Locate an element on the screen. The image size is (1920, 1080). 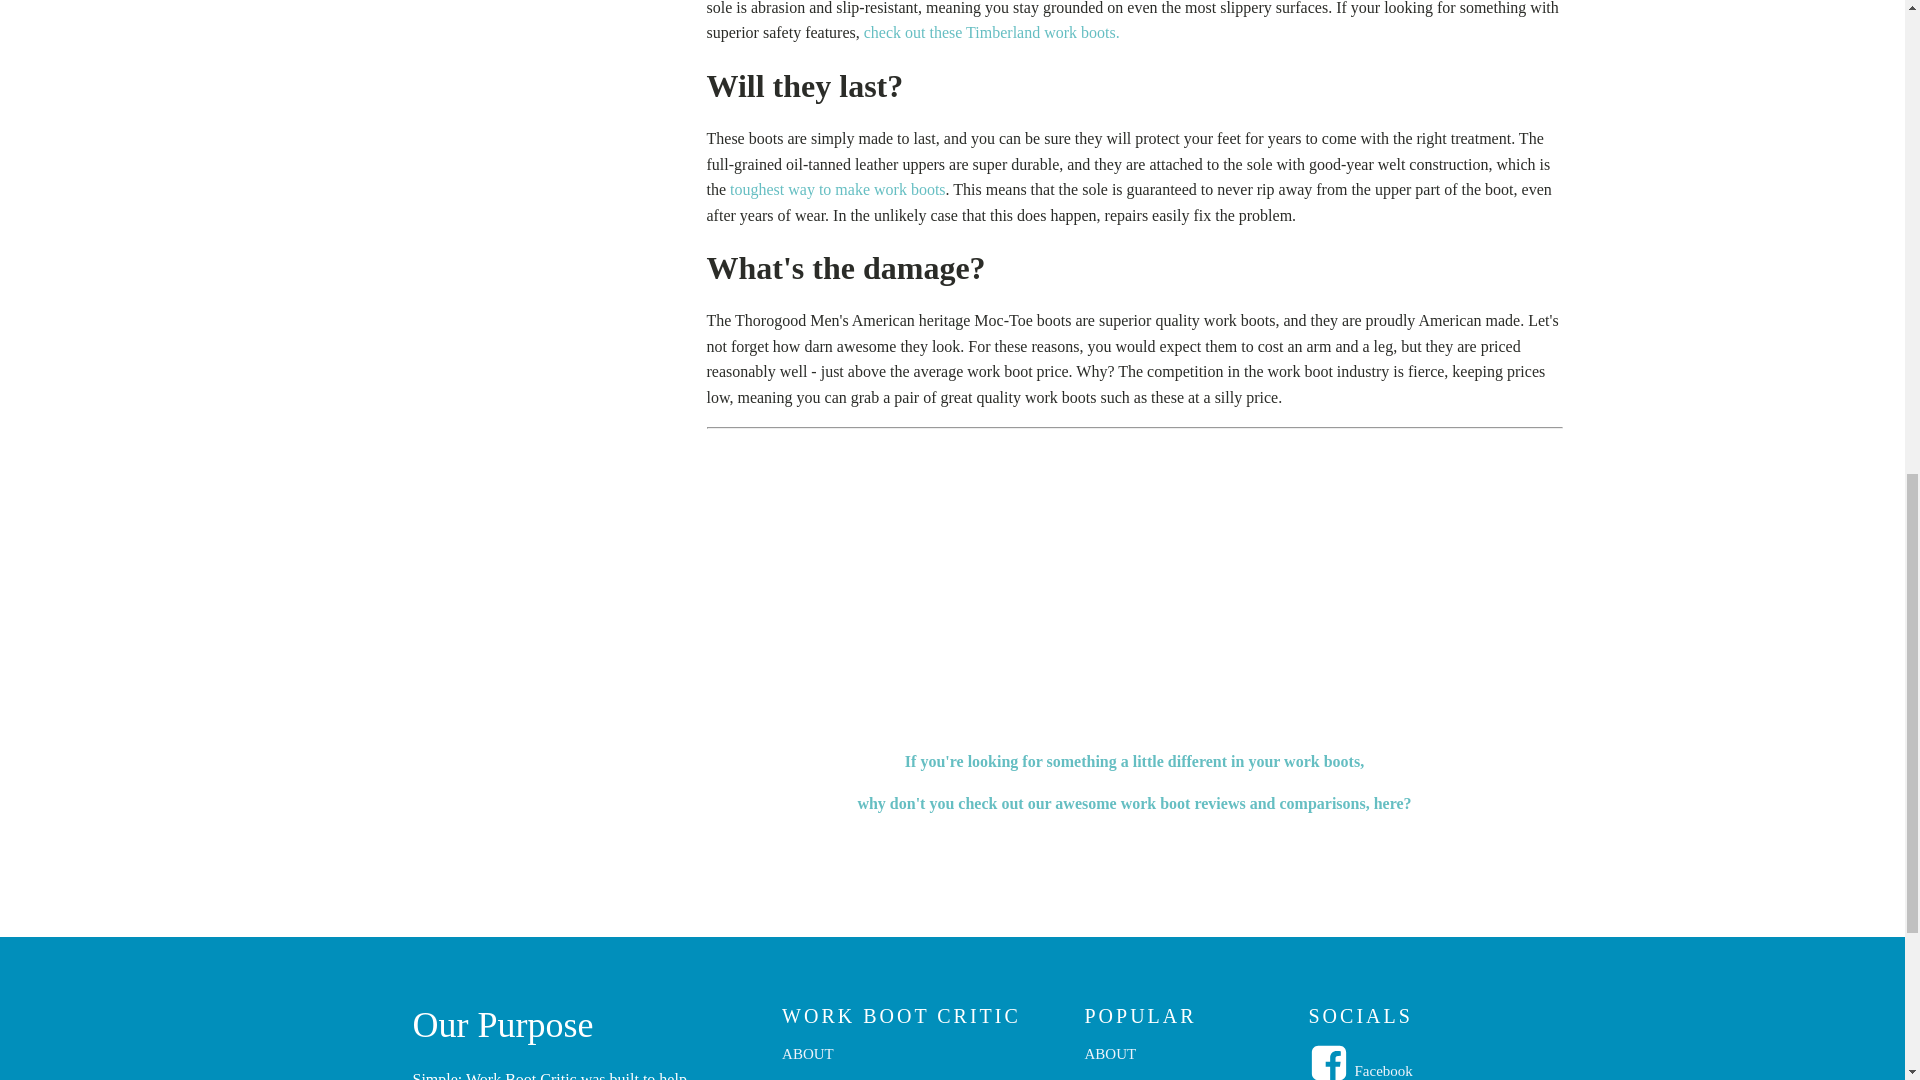
Facebook is located at coordinates (1382, 1070).